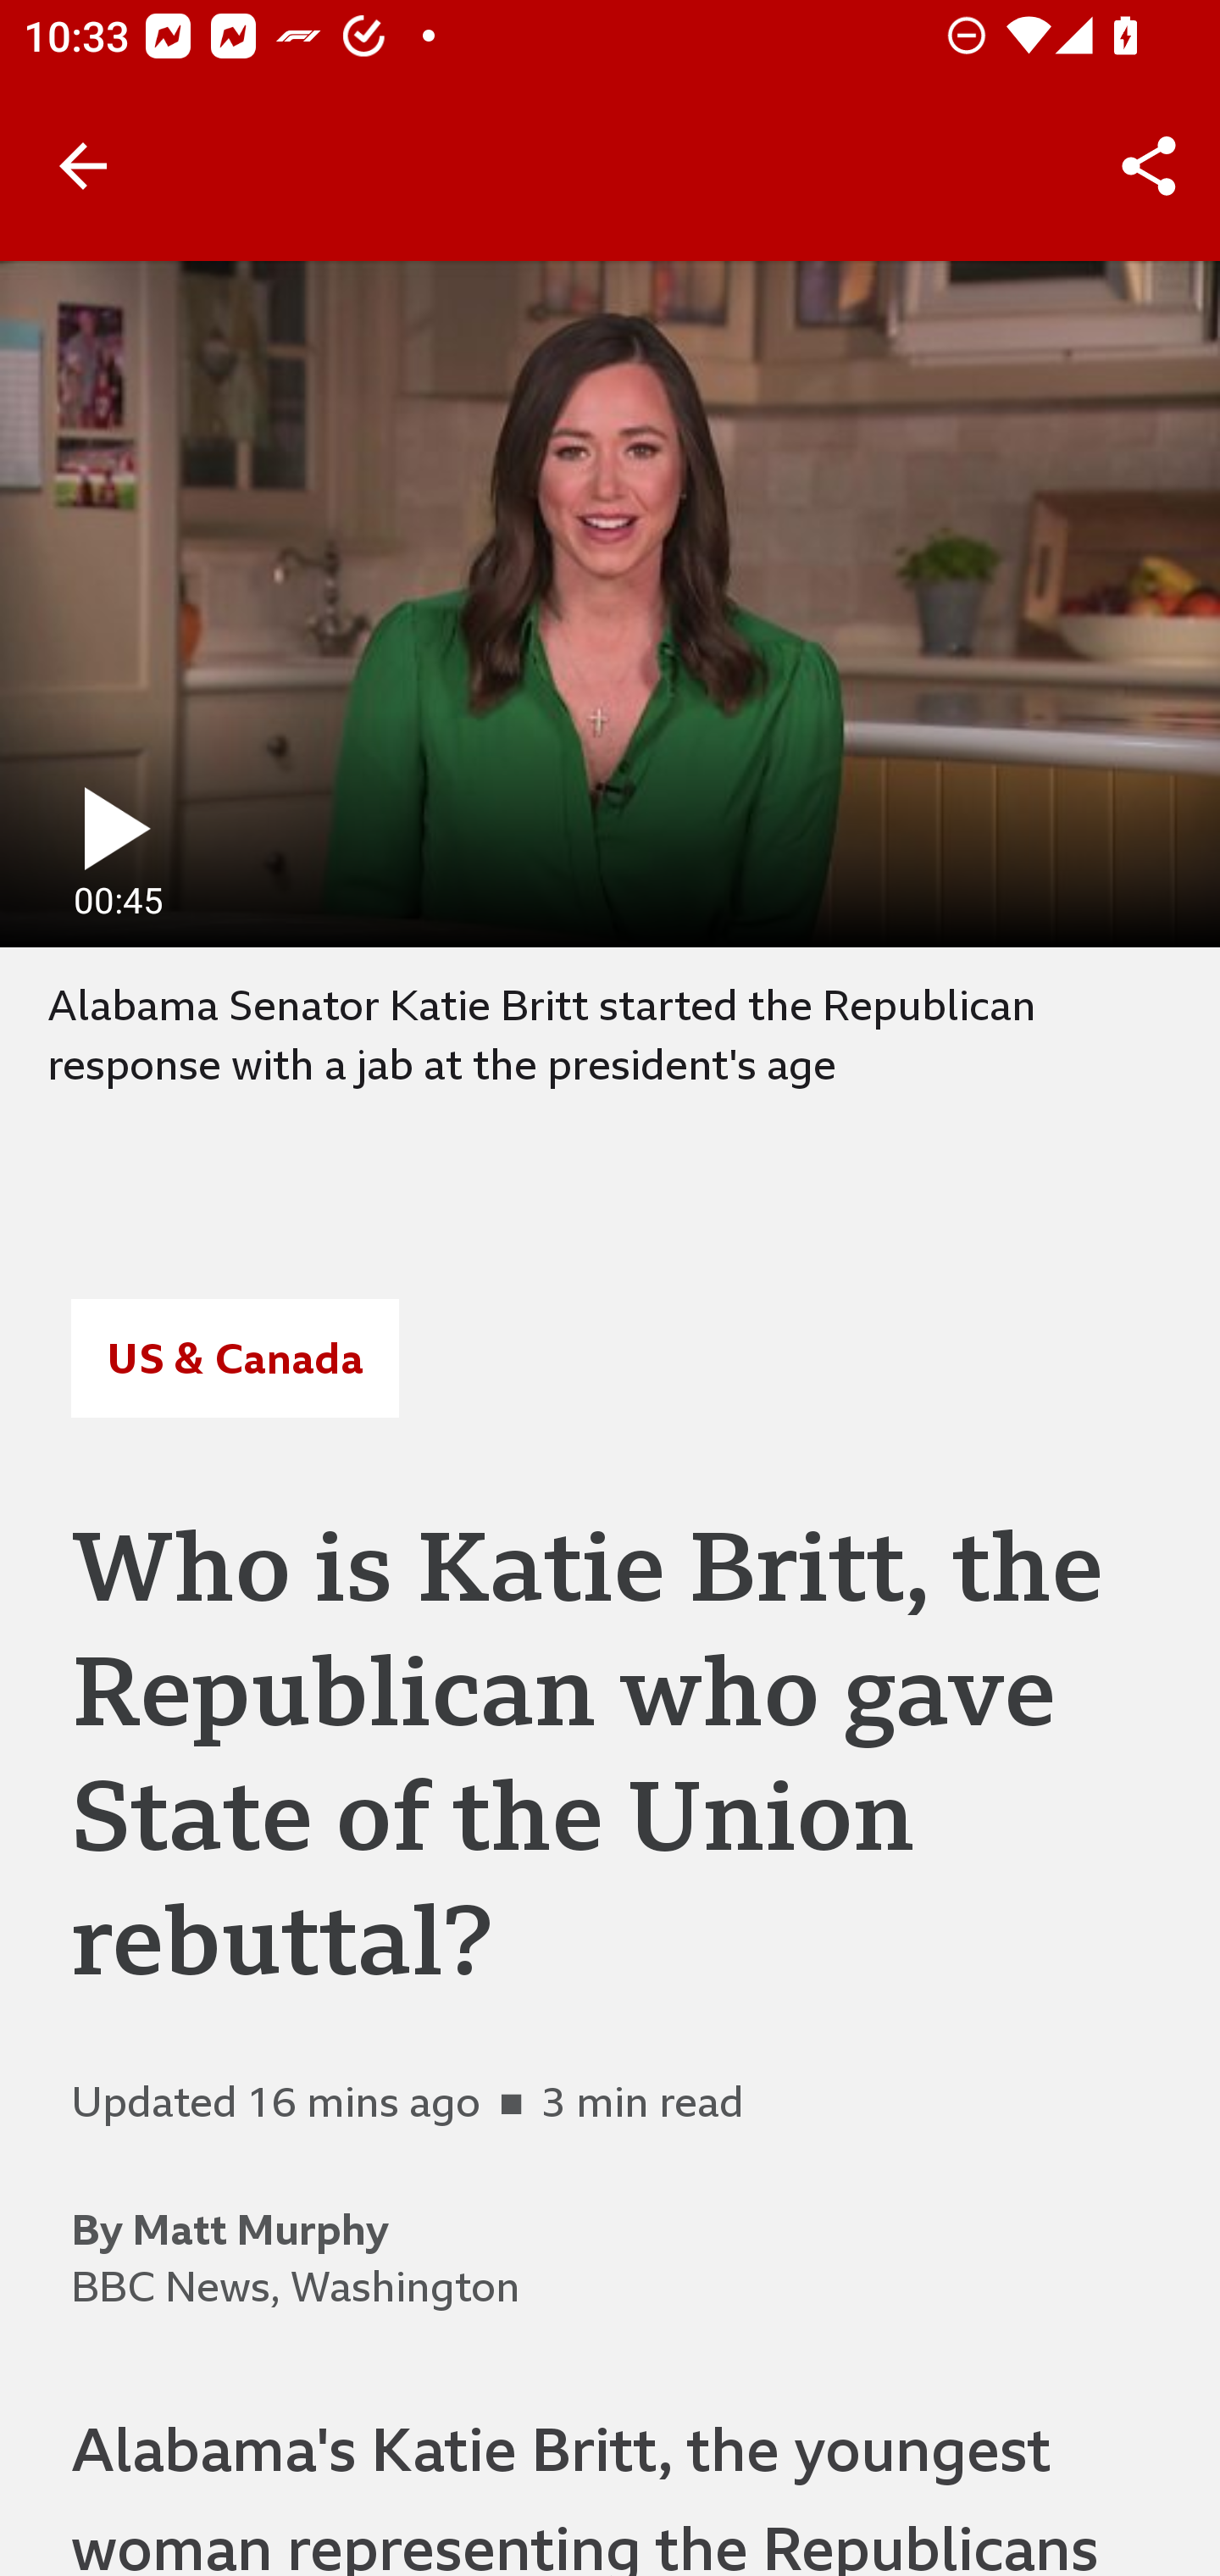  Describe the element at coordinates (610, 603) in the screenshot. I see `play fullscreen 00:45 0 minutes, 45 seconds` at that location.